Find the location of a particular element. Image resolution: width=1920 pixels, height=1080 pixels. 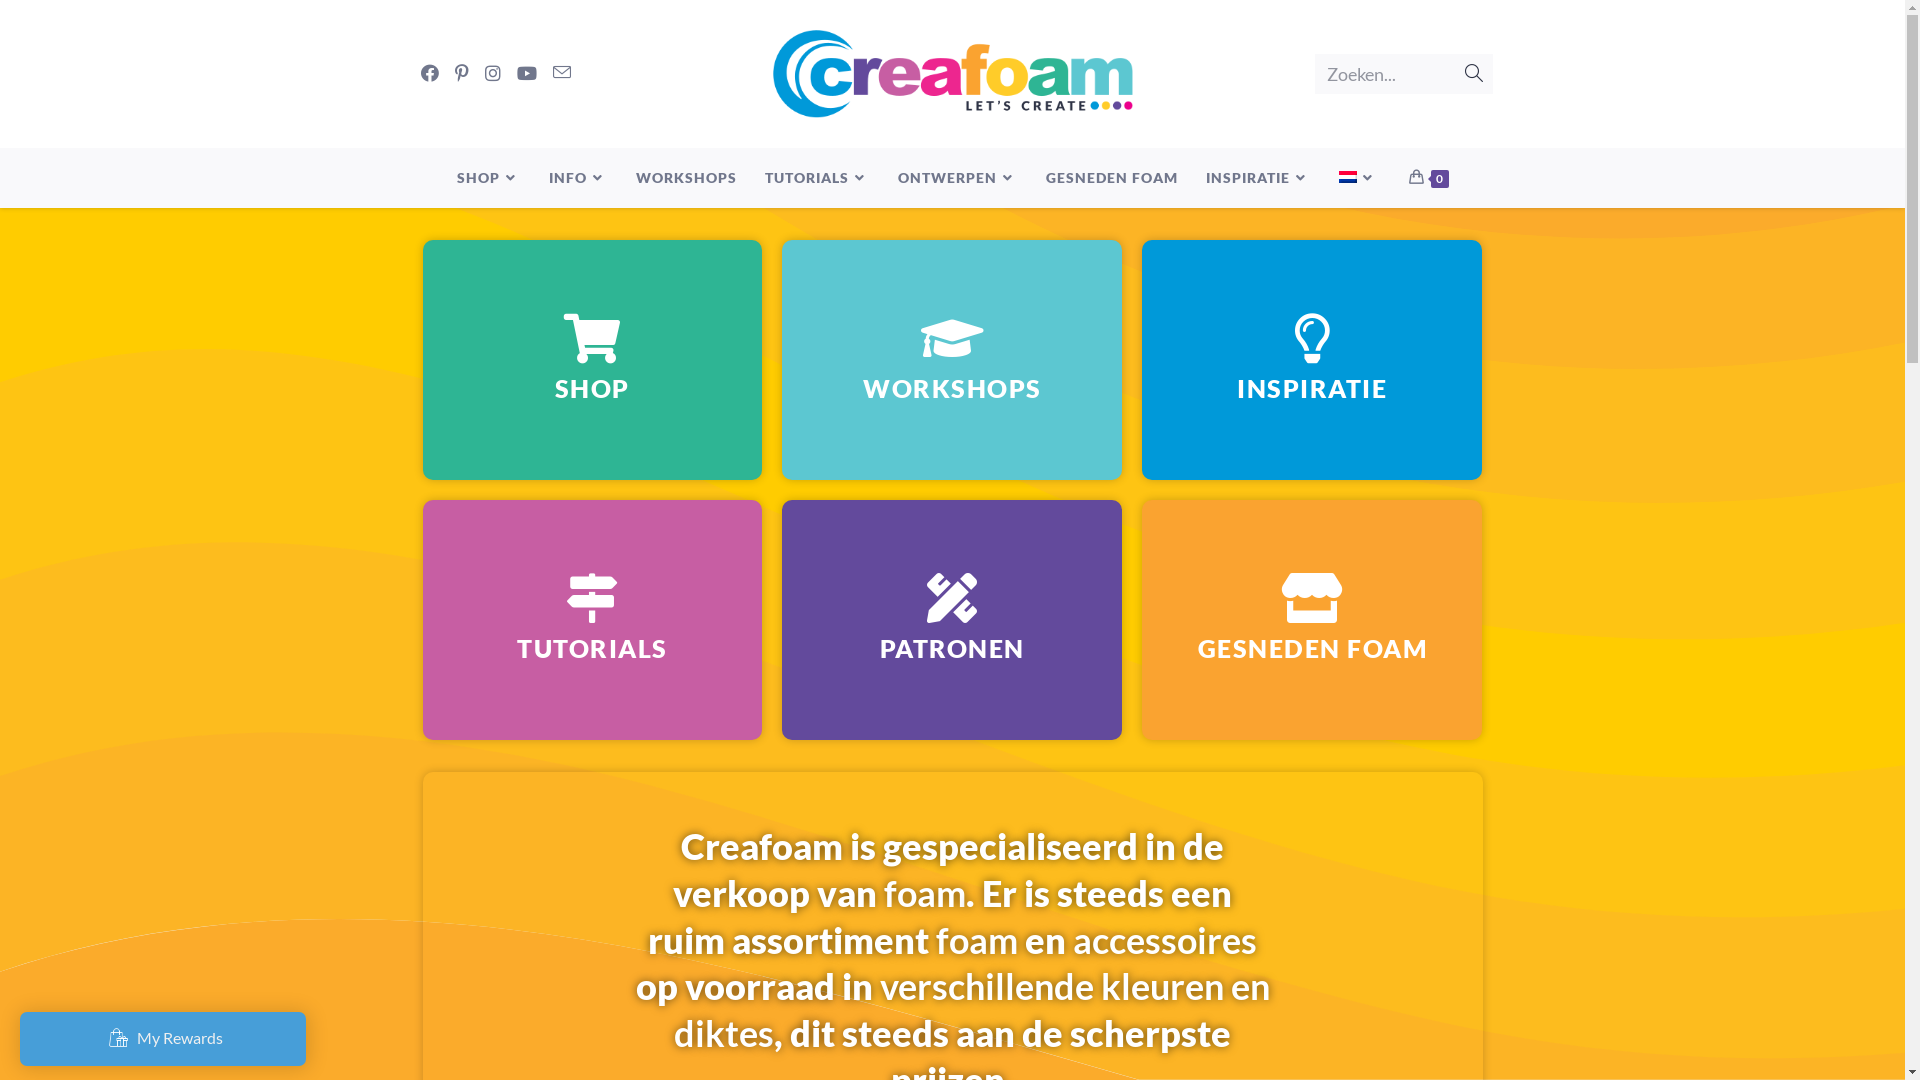

TUTORIALS is located at coordinates (816, 178).